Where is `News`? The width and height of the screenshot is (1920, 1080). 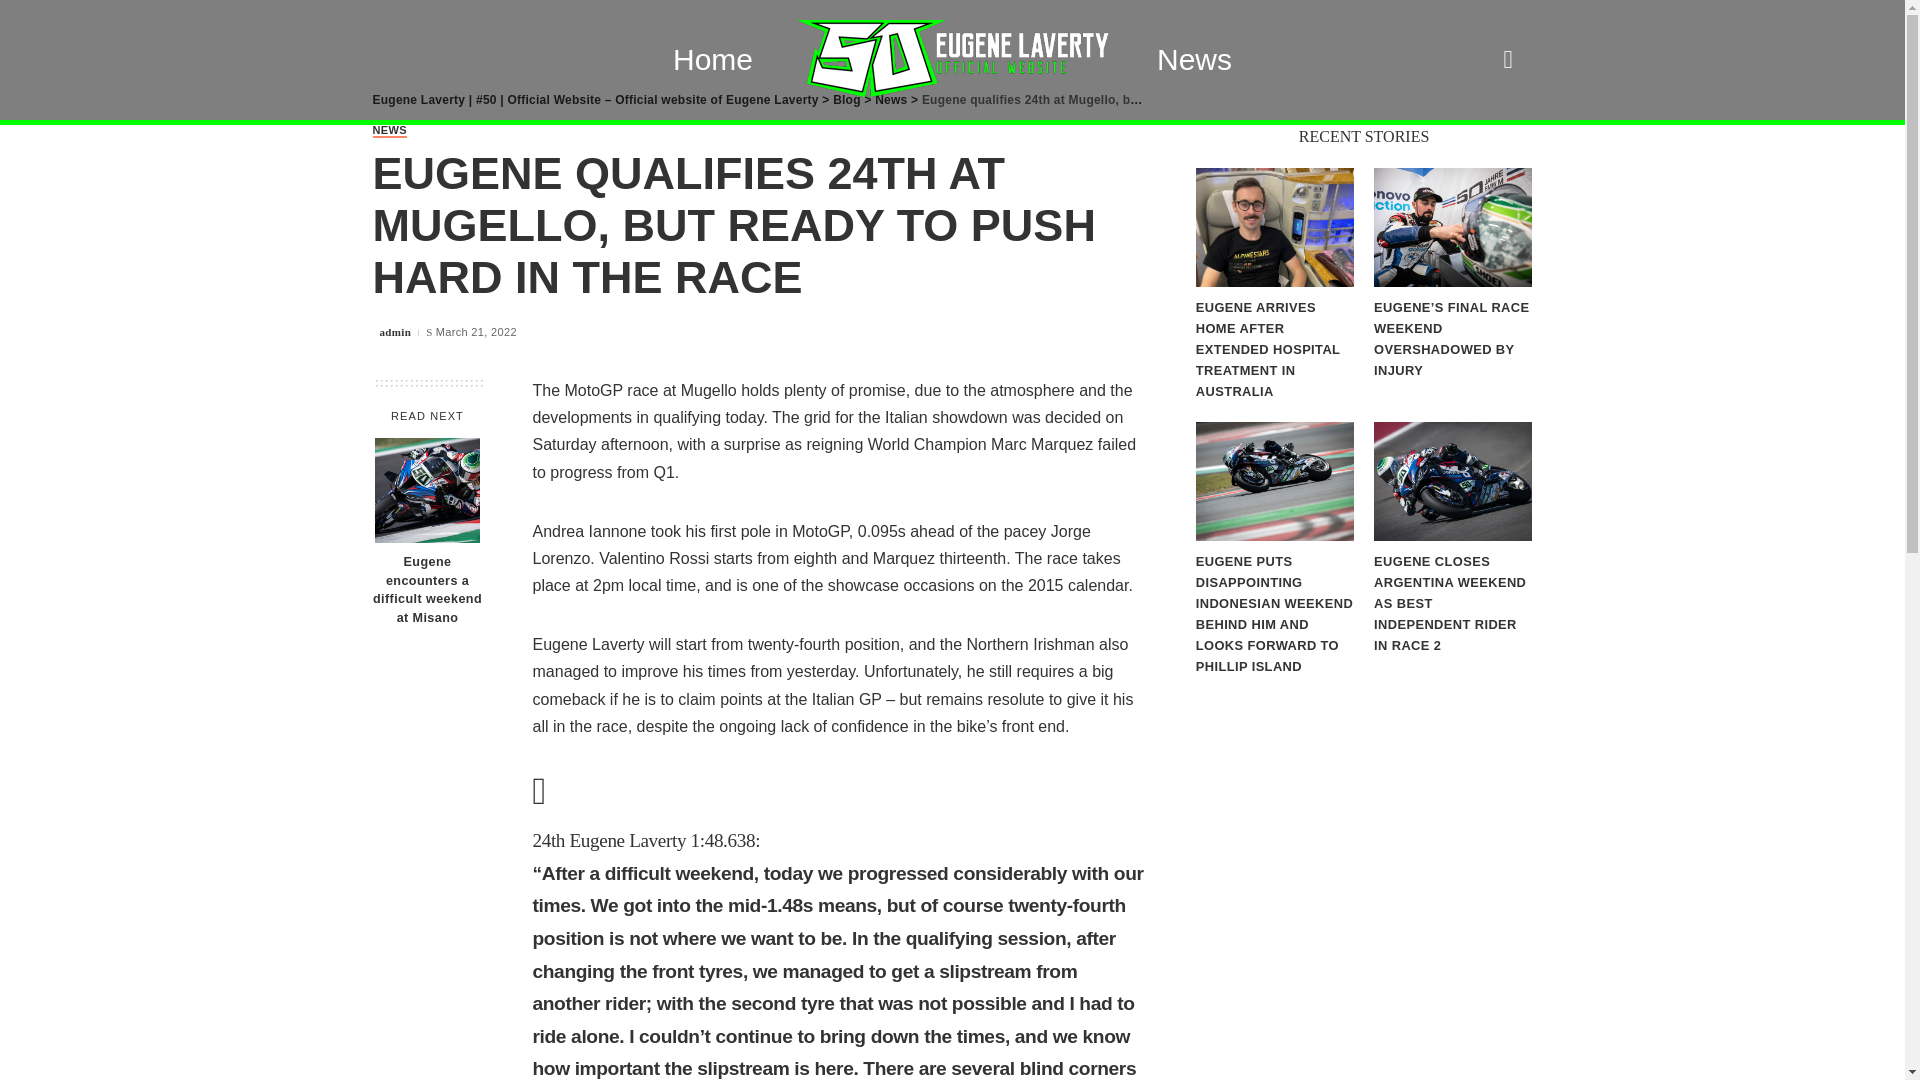 News is located at coordinates (1194, 60).